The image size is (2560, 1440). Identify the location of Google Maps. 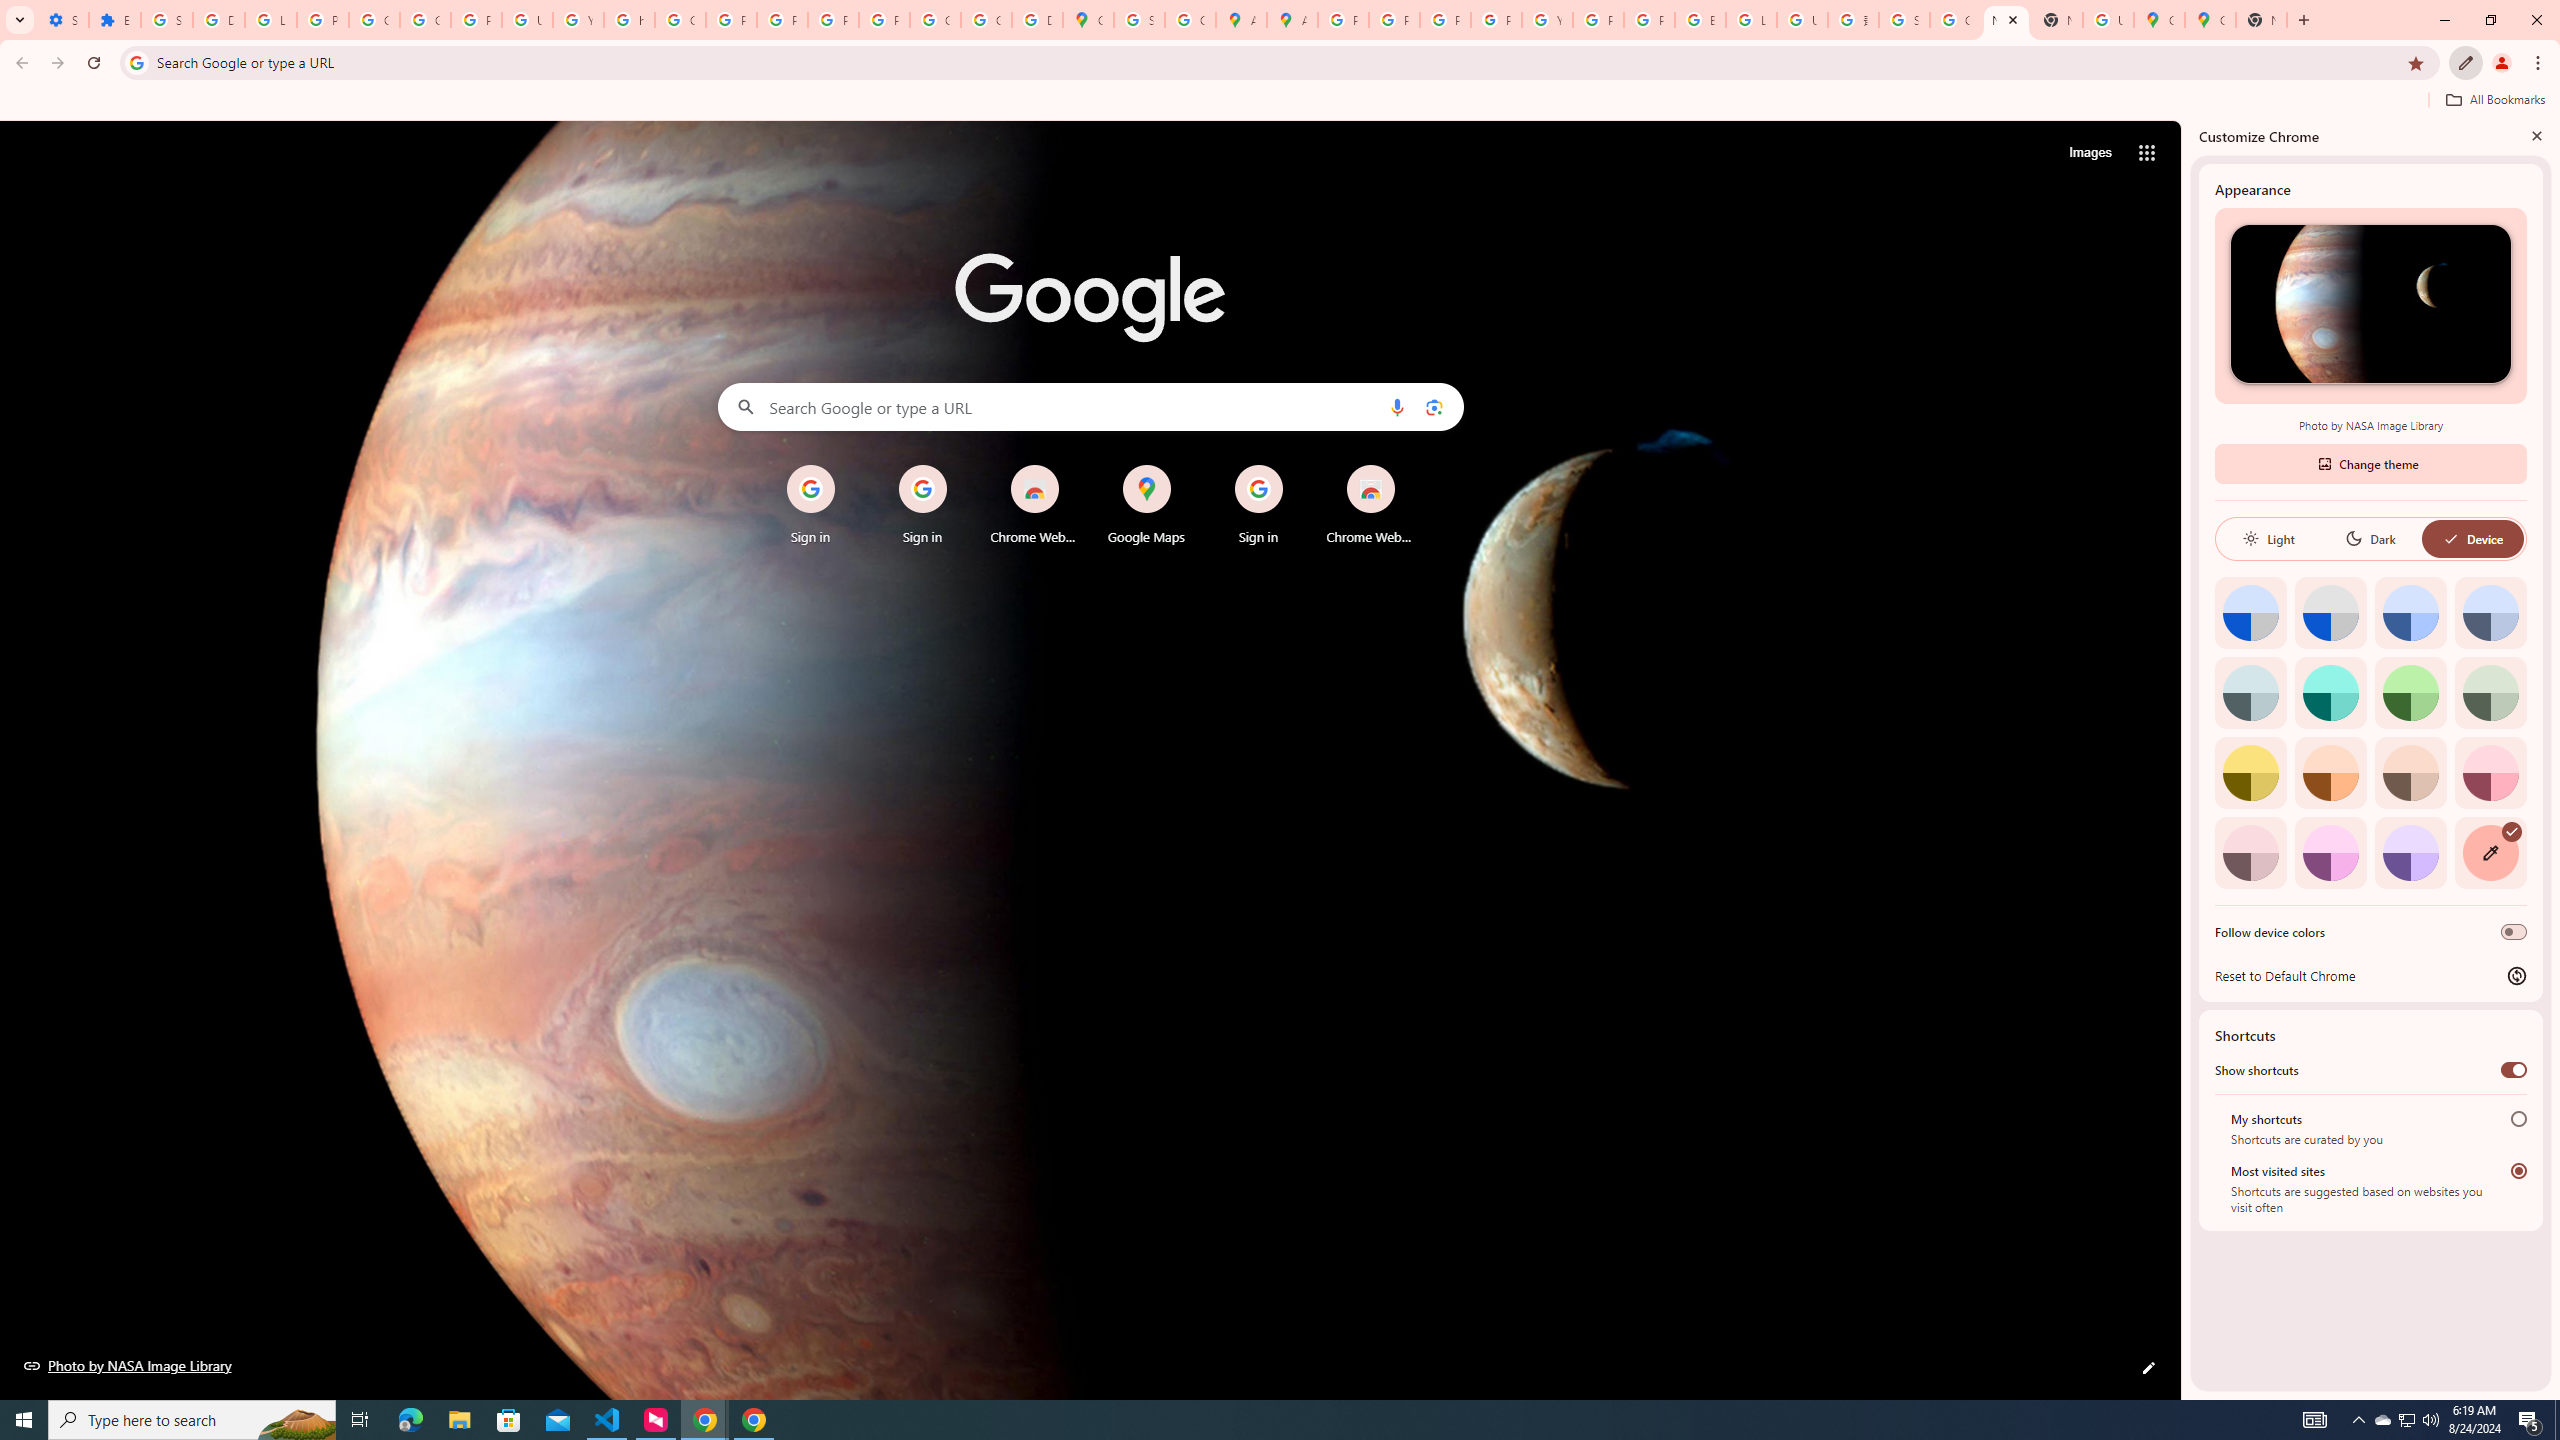
(1088, 20).